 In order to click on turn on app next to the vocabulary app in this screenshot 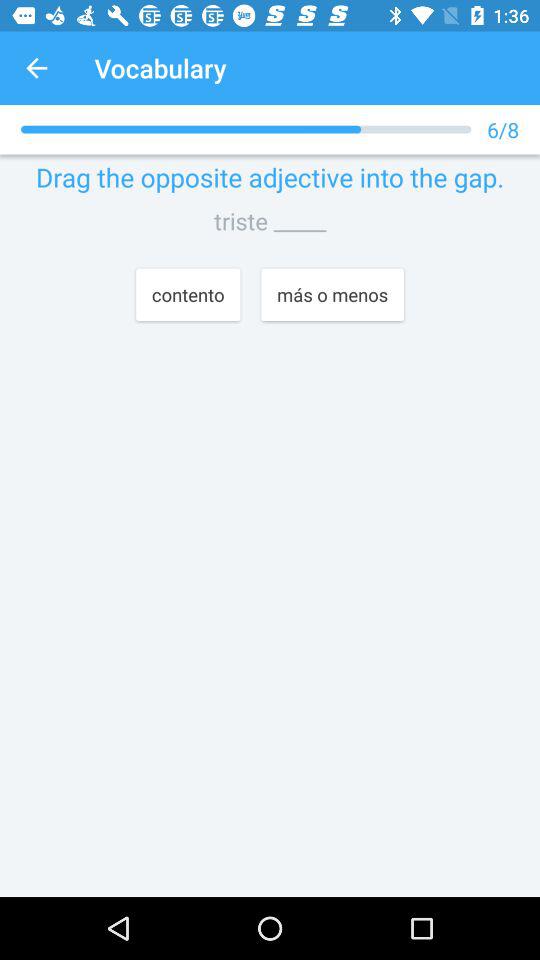, I will do `click(36, 68)`.